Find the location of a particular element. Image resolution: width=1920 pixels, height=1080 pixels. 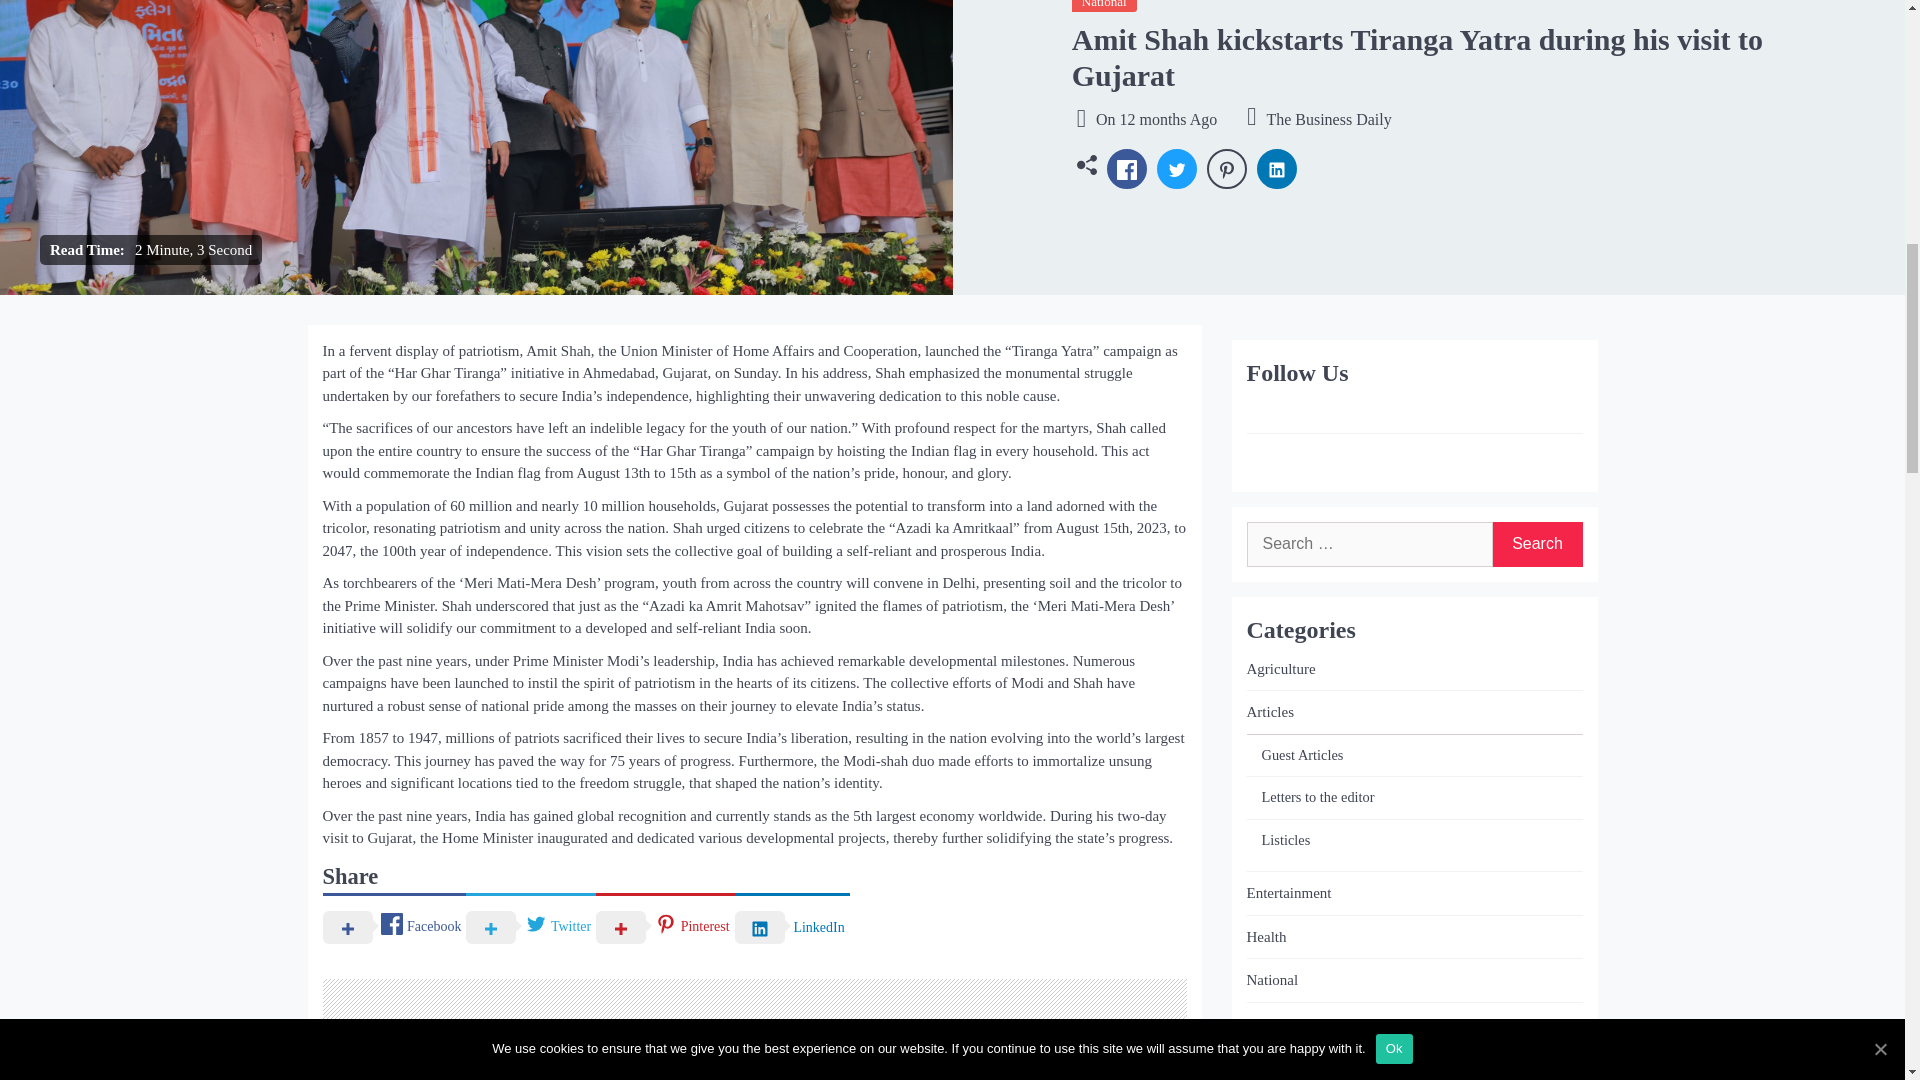

National is located at coordinates (1104, 6).